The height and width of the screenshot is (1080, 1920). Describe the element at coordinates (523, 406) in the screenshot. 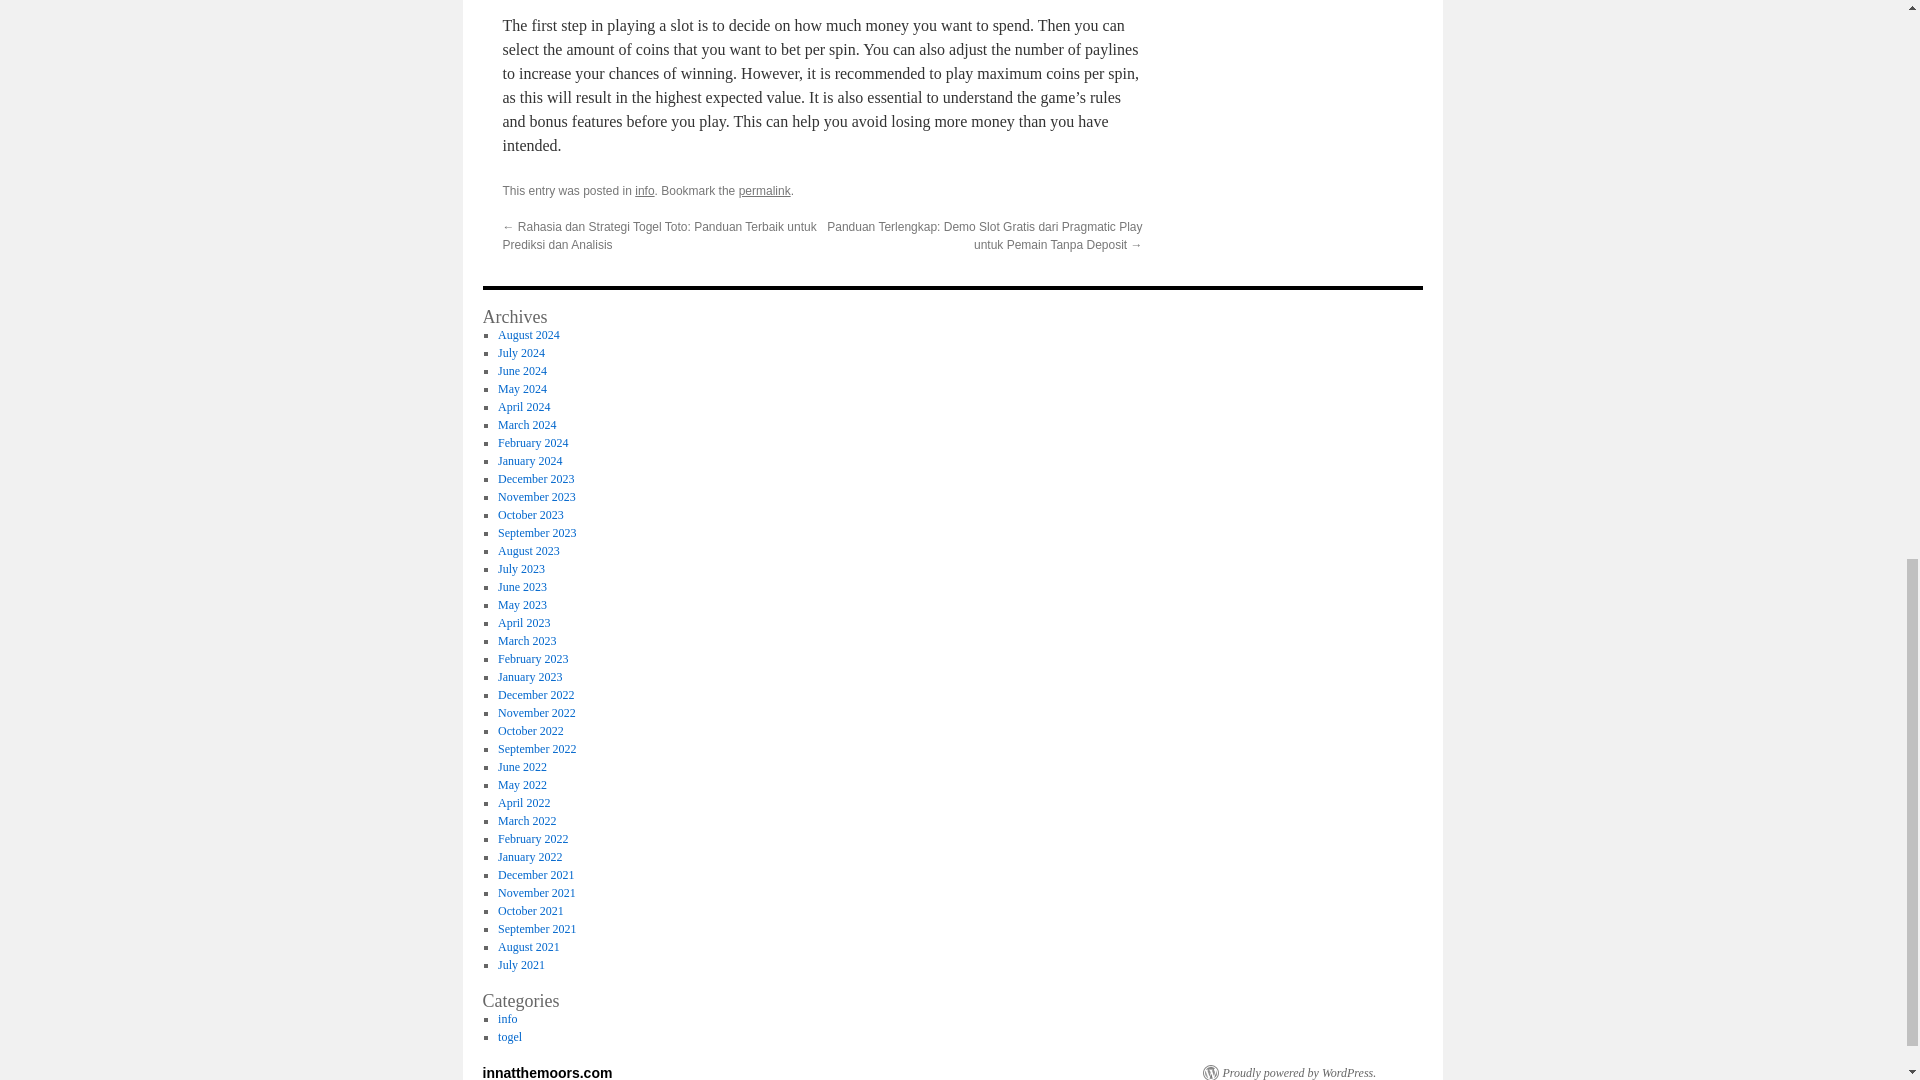

I see `April 2024` at that location.